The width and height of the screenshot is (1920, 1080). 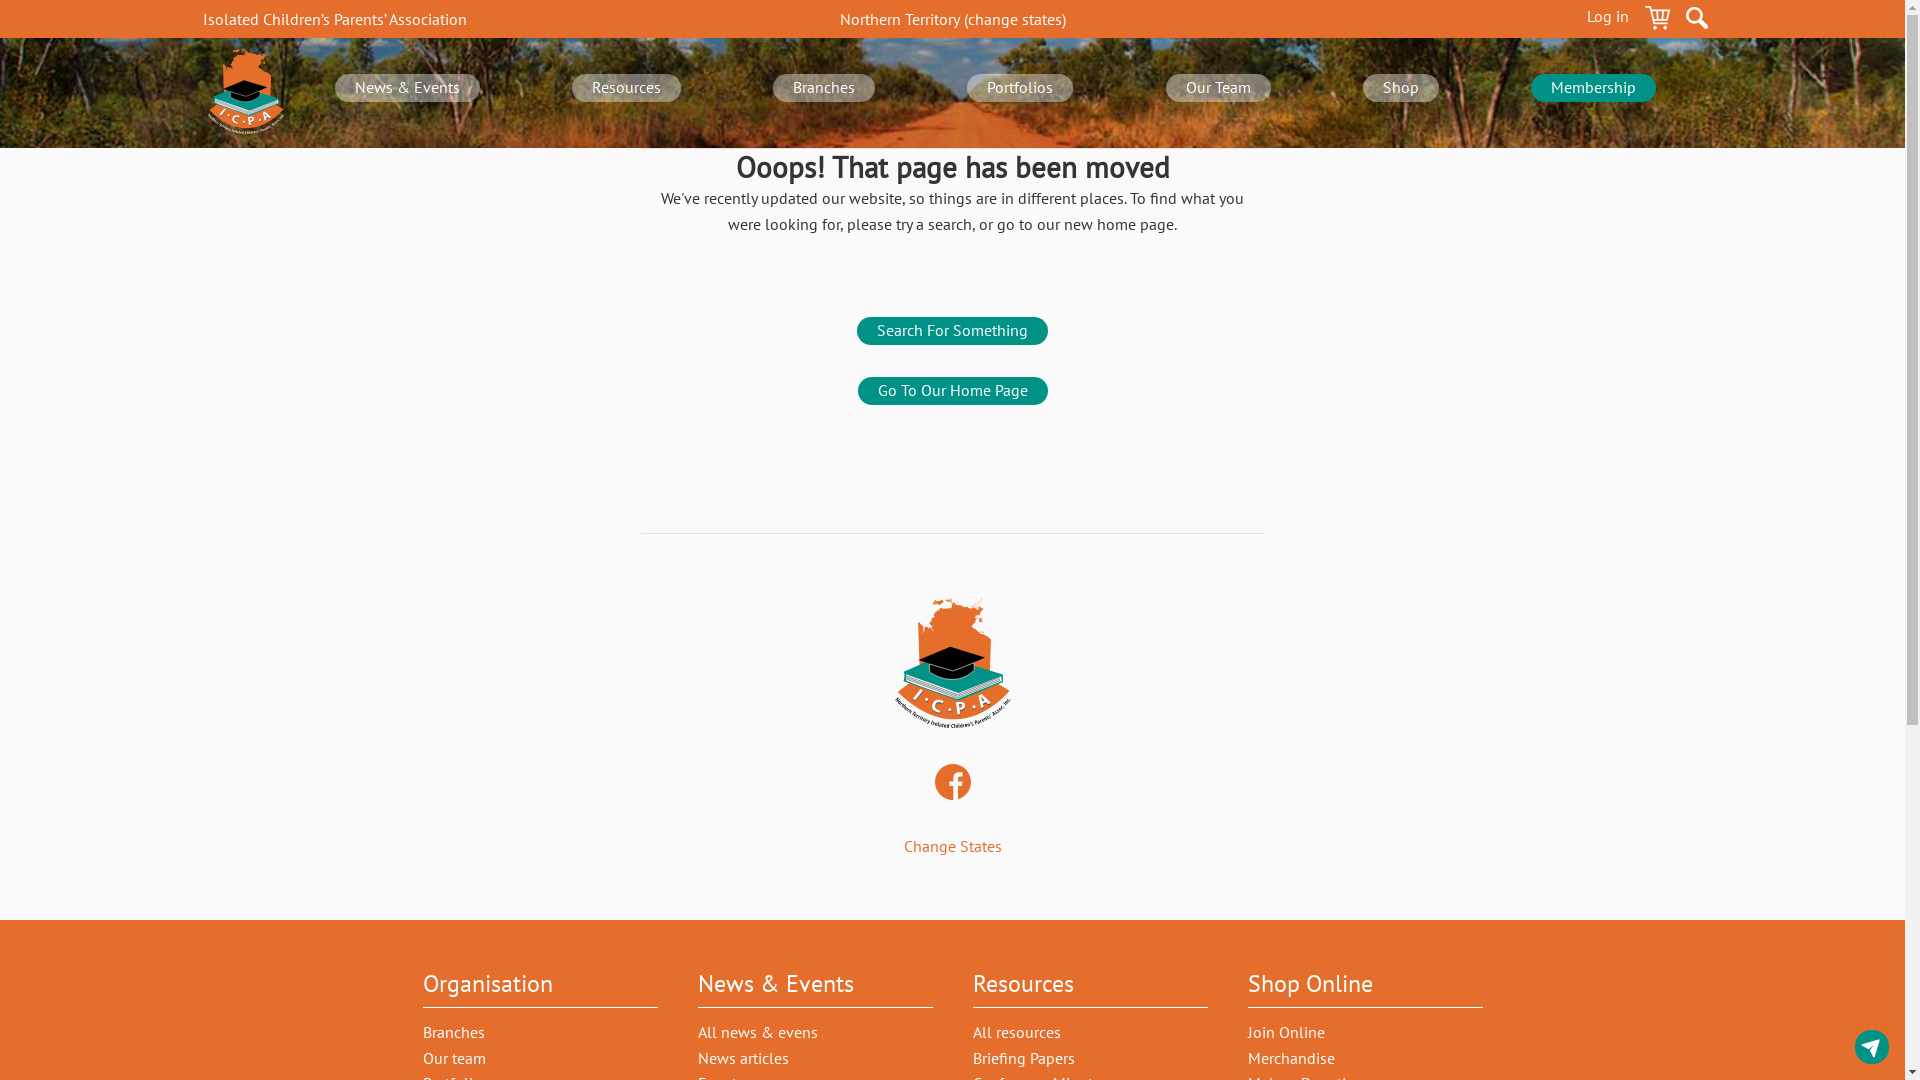 What do you see at coordinates (408, 88) in the screenshot?
I see `News & Events` at bounding box center [408, 88].